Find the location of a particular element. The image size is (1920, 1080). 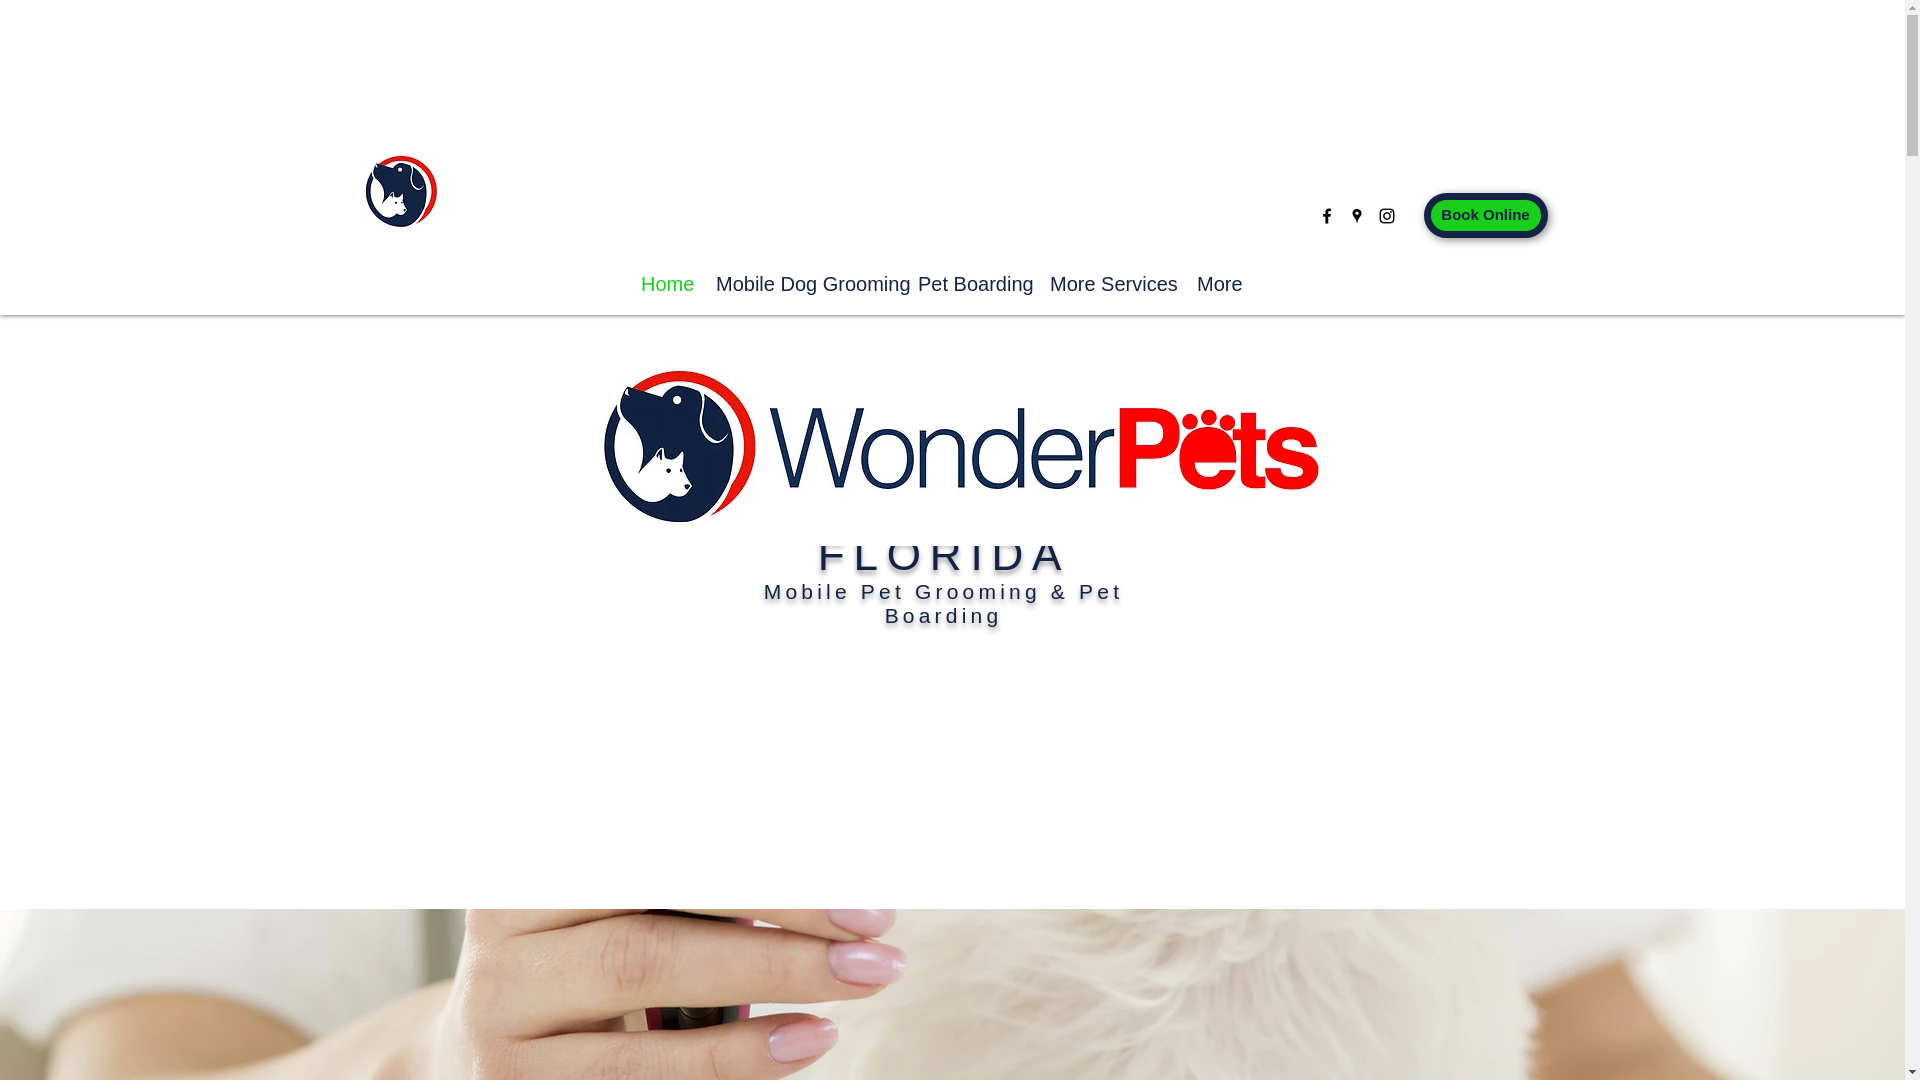

Share is located at coordinates (1378, 336).